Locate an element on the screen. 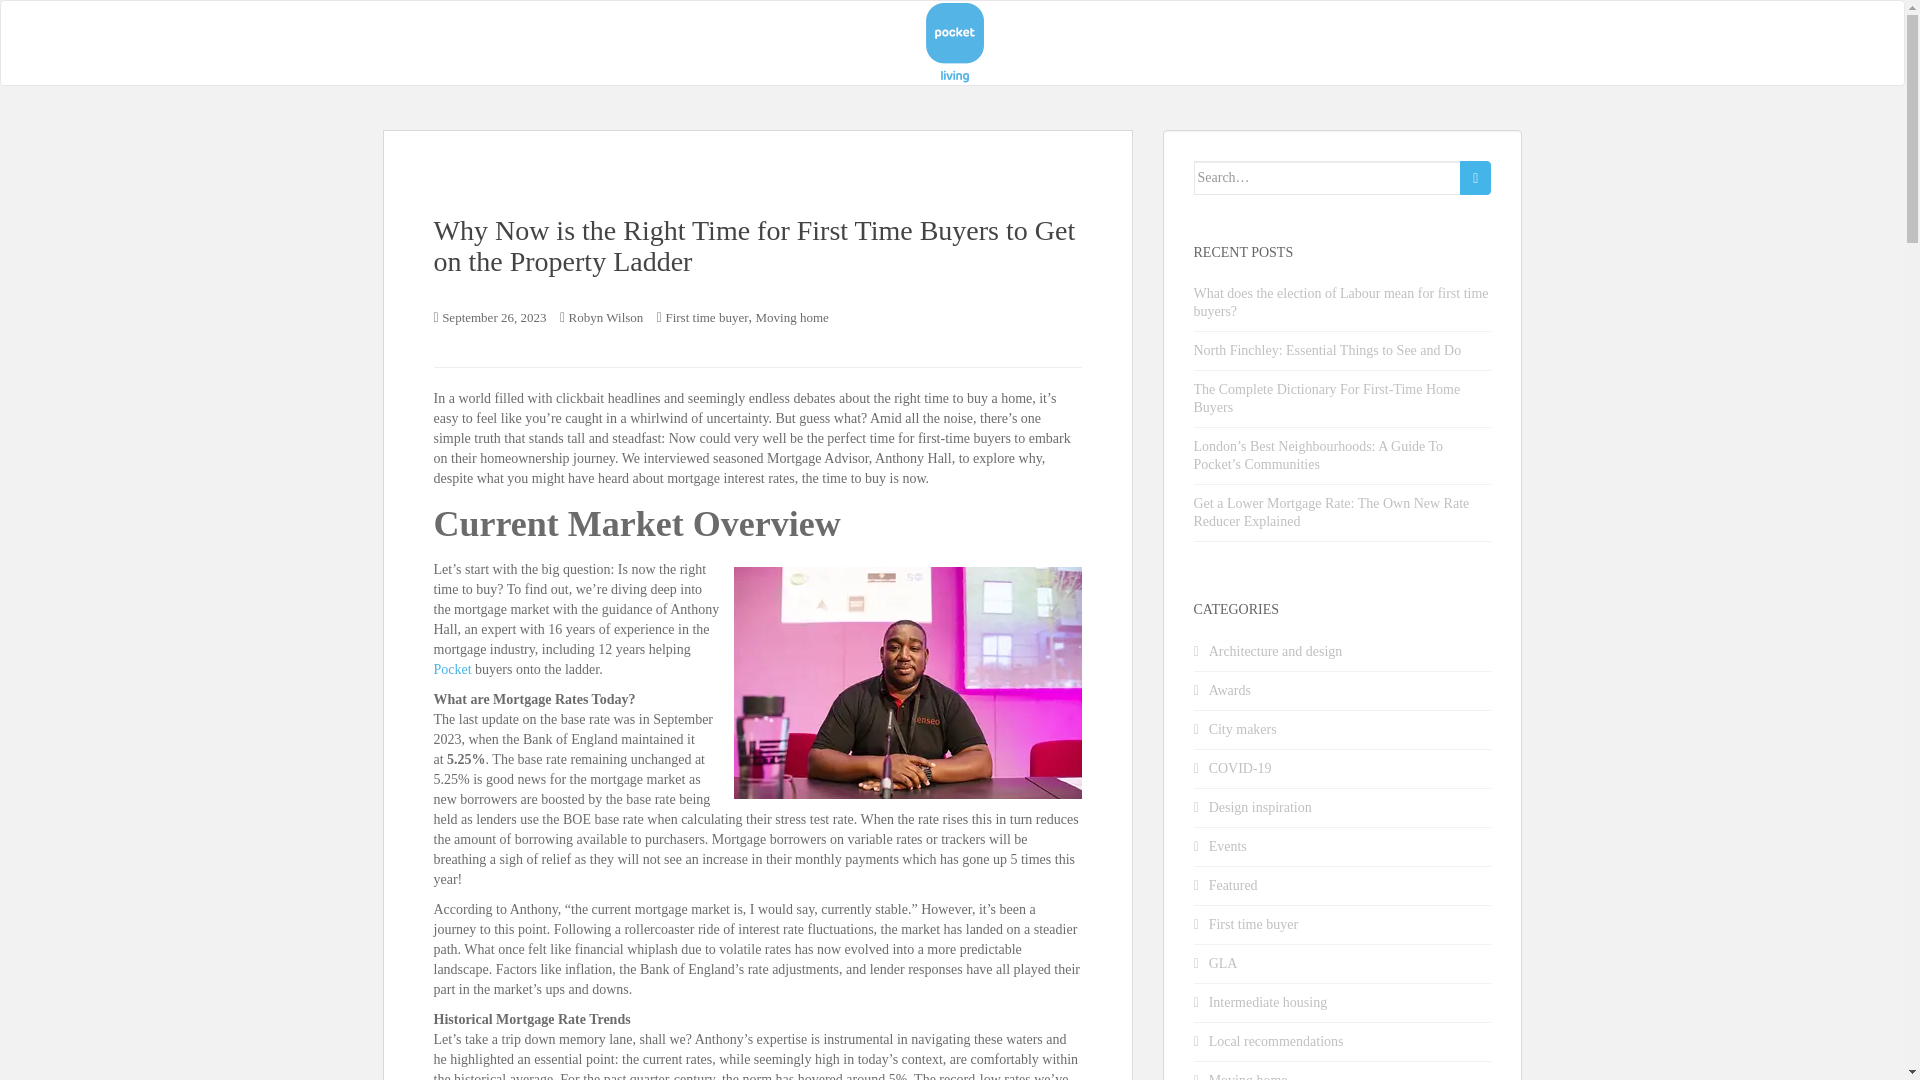 This screenshot has height=1080, width=1920. Architecture and design is located at coordinates (1276, 650).